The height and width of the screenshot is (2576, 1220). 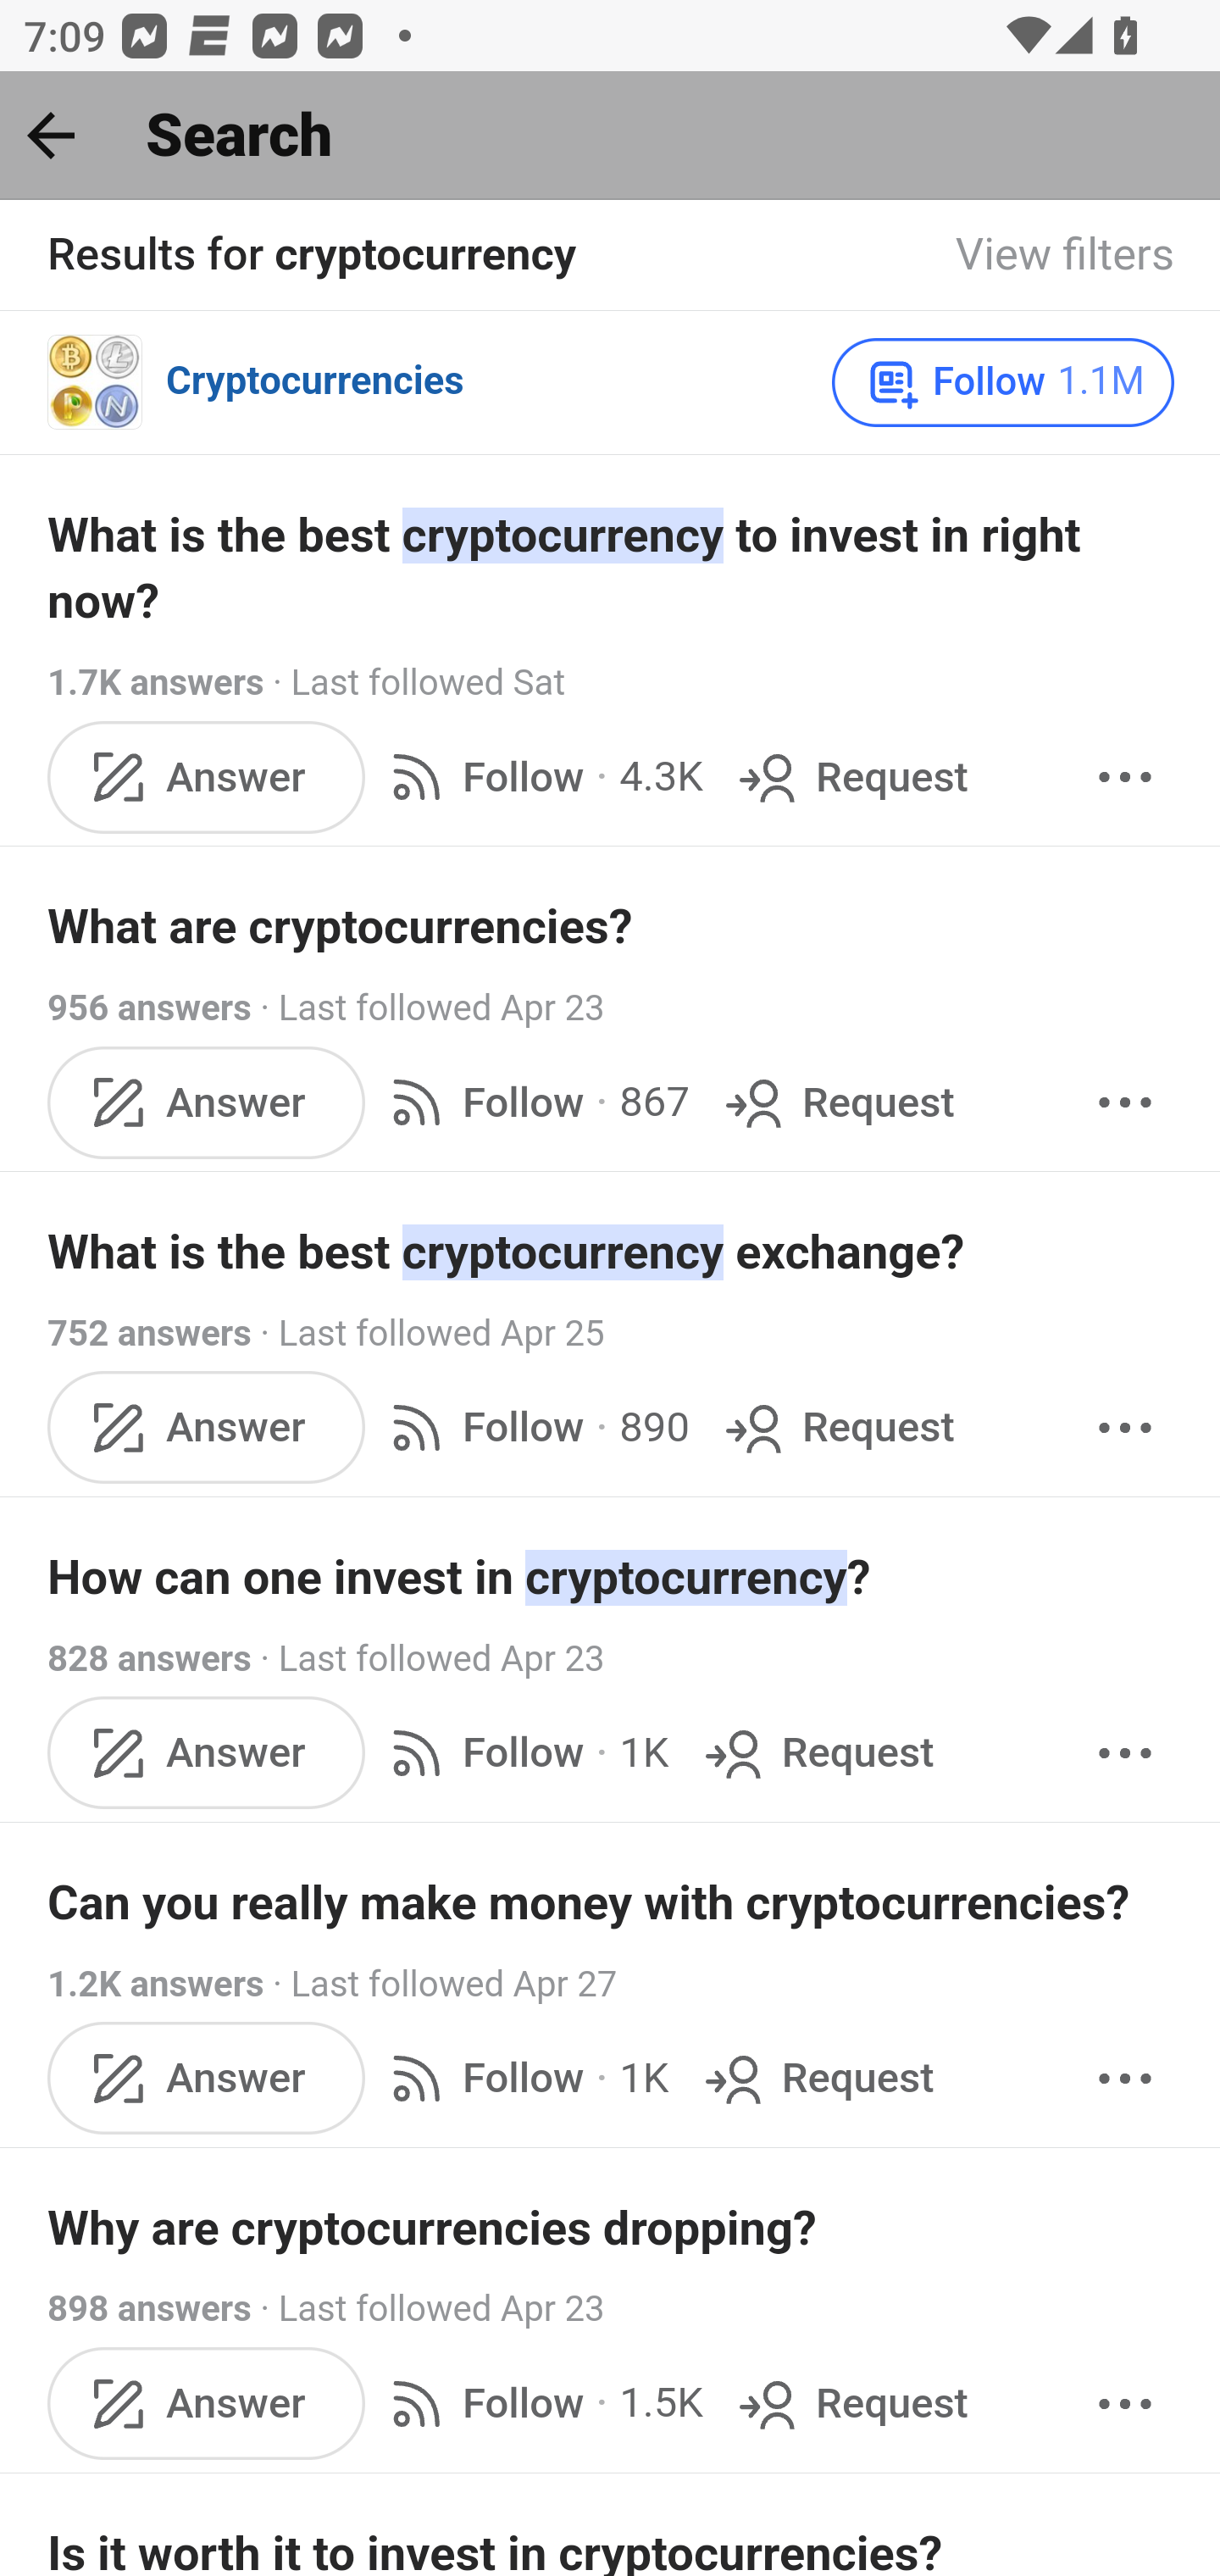 What do you see at coordinates (207, 2079) in the screenshot?
I see `Answer` at bounding box center [207, 2079].